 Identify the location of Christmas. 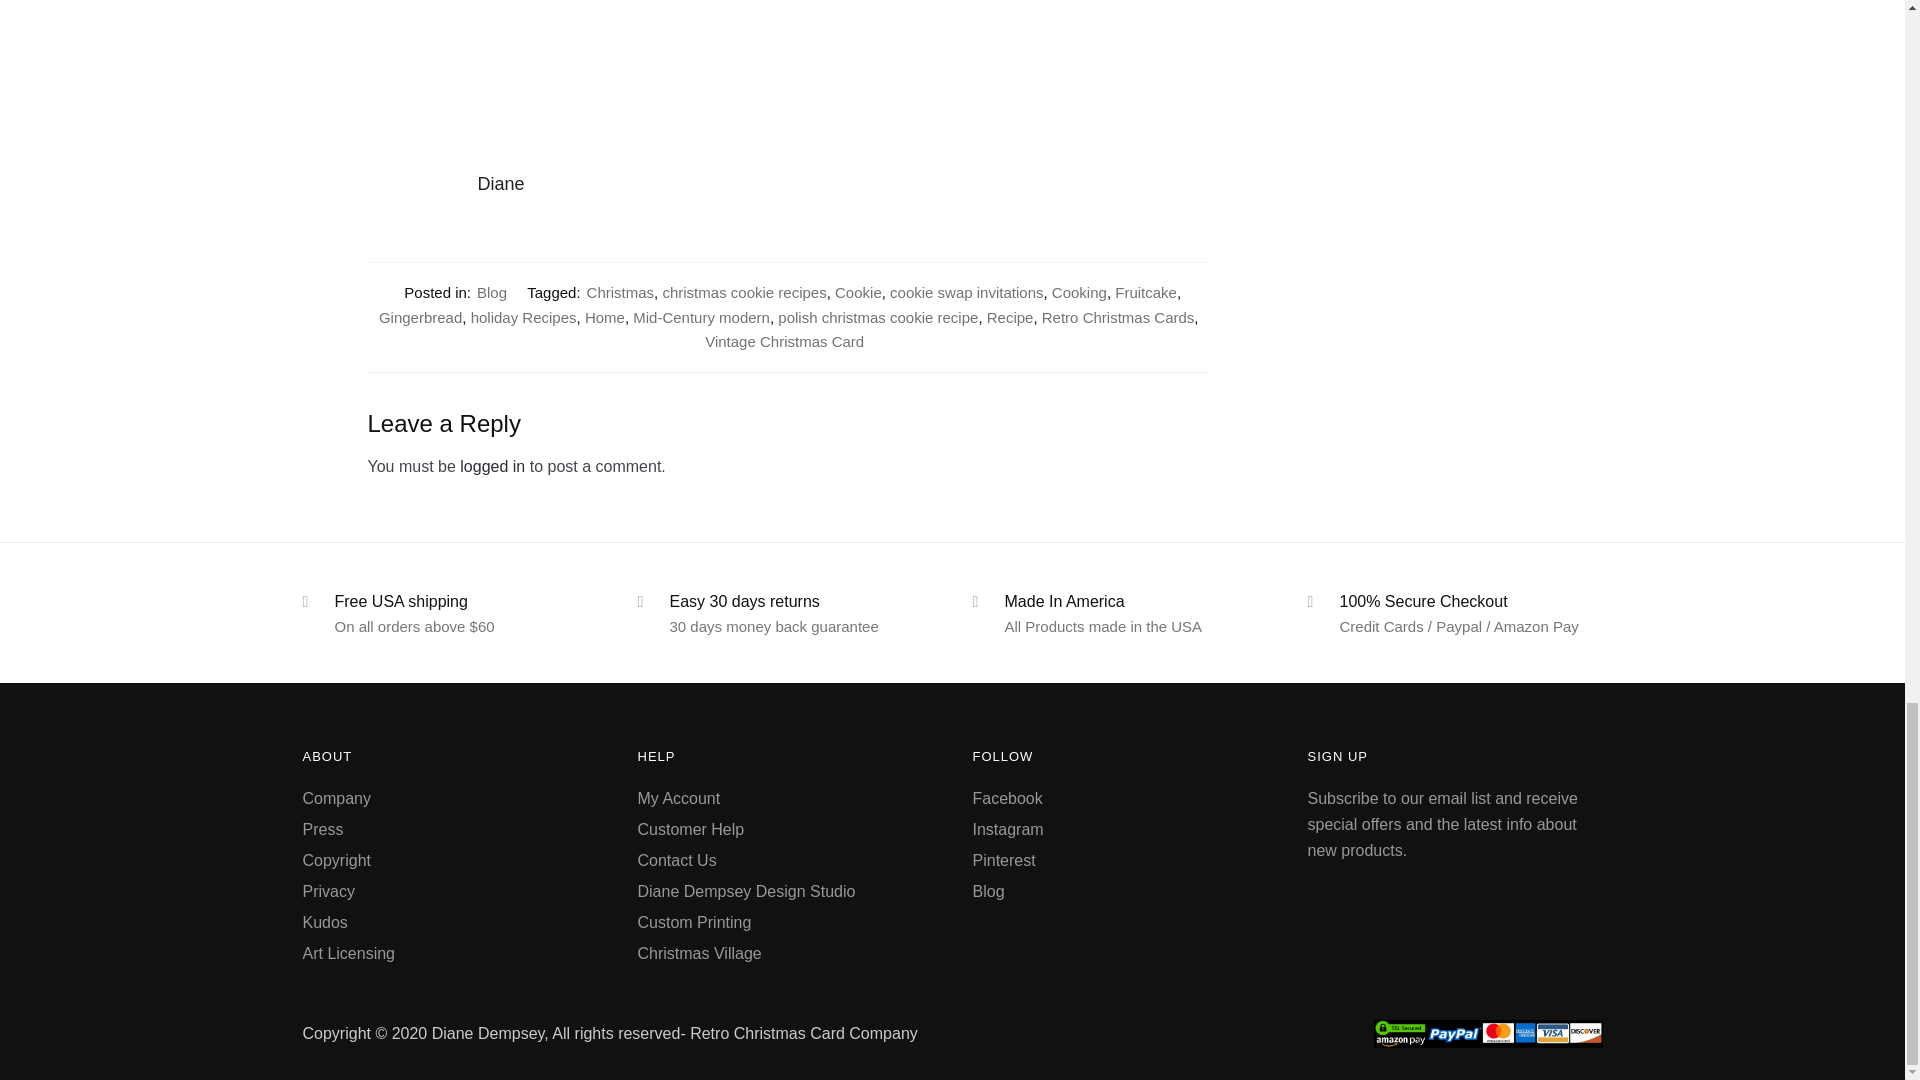
(620, 292).